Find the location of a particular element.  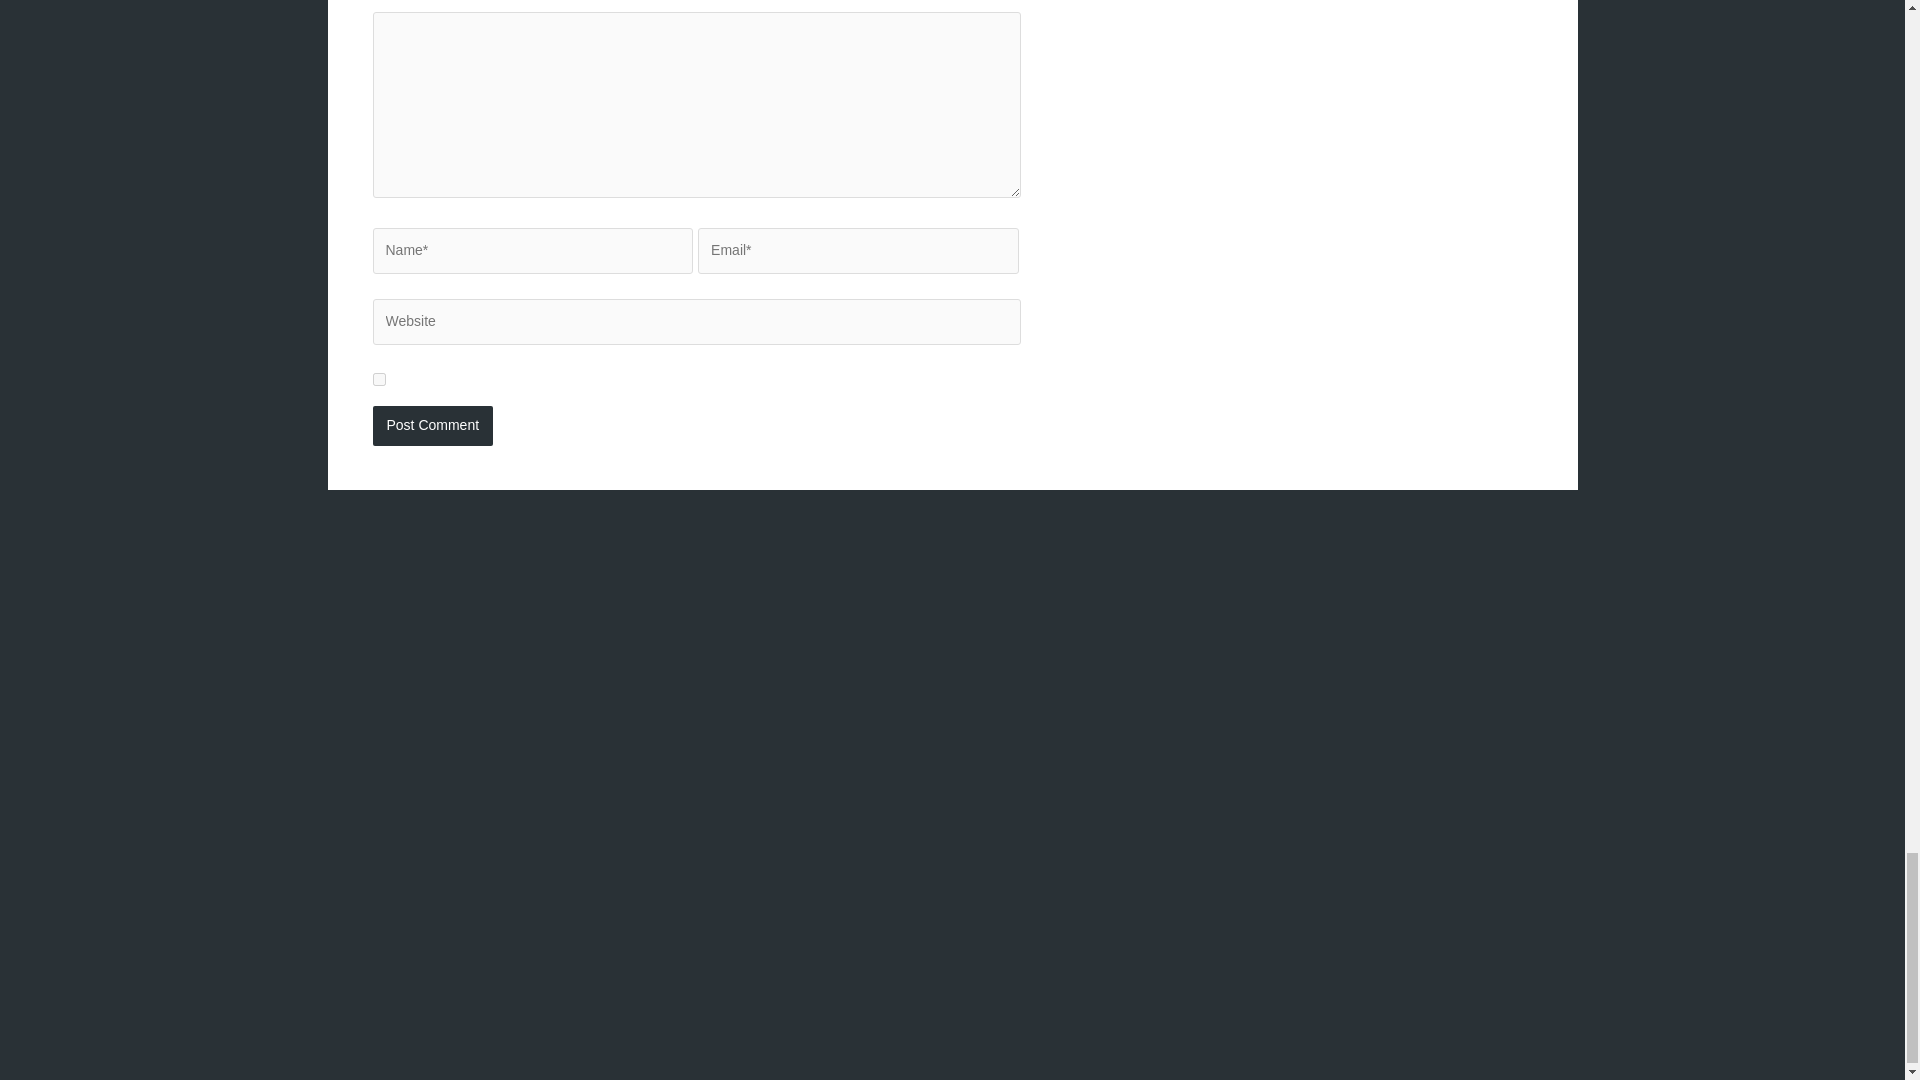

yes is located at coordinates (378, 378).